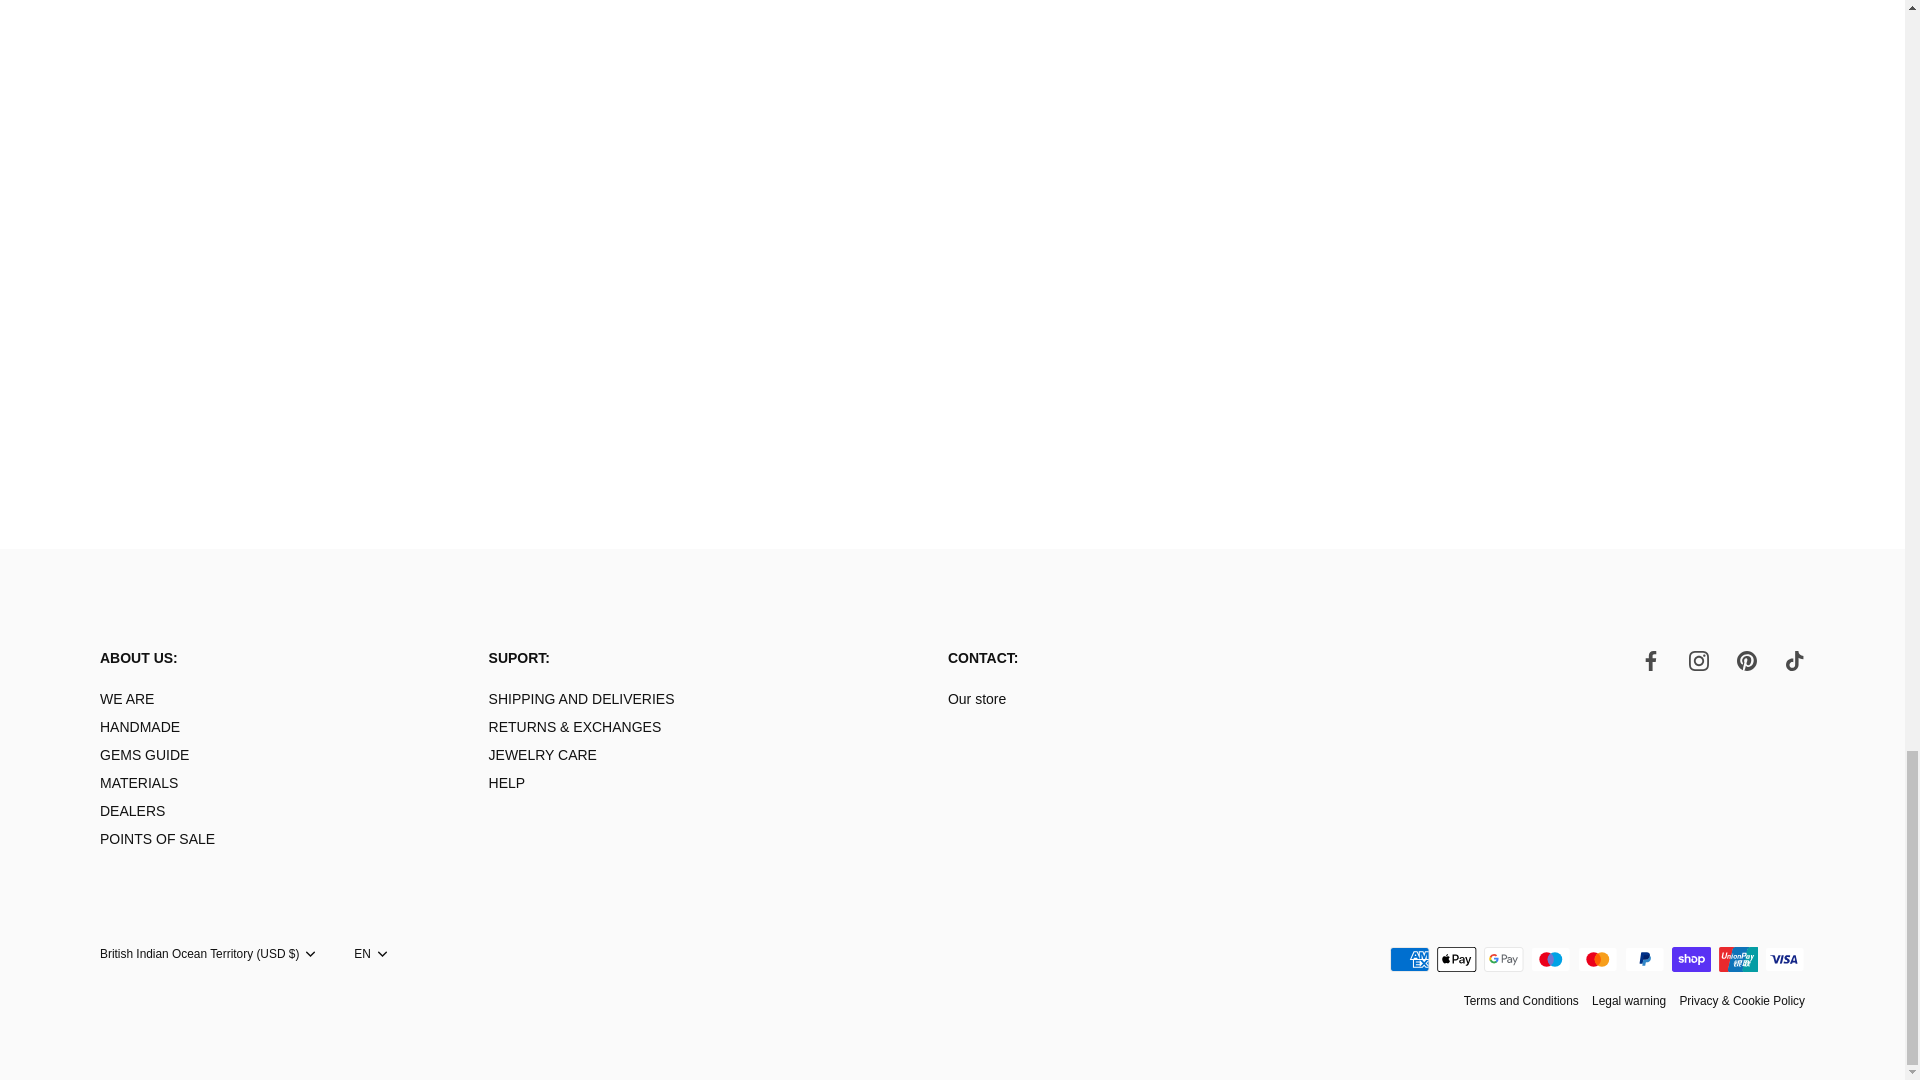 The image size is (1920, 1080). What do you see at coordinates (1504, 960) in the screenshot?
I see `Google Pay` at bounding box center [1504, 960].